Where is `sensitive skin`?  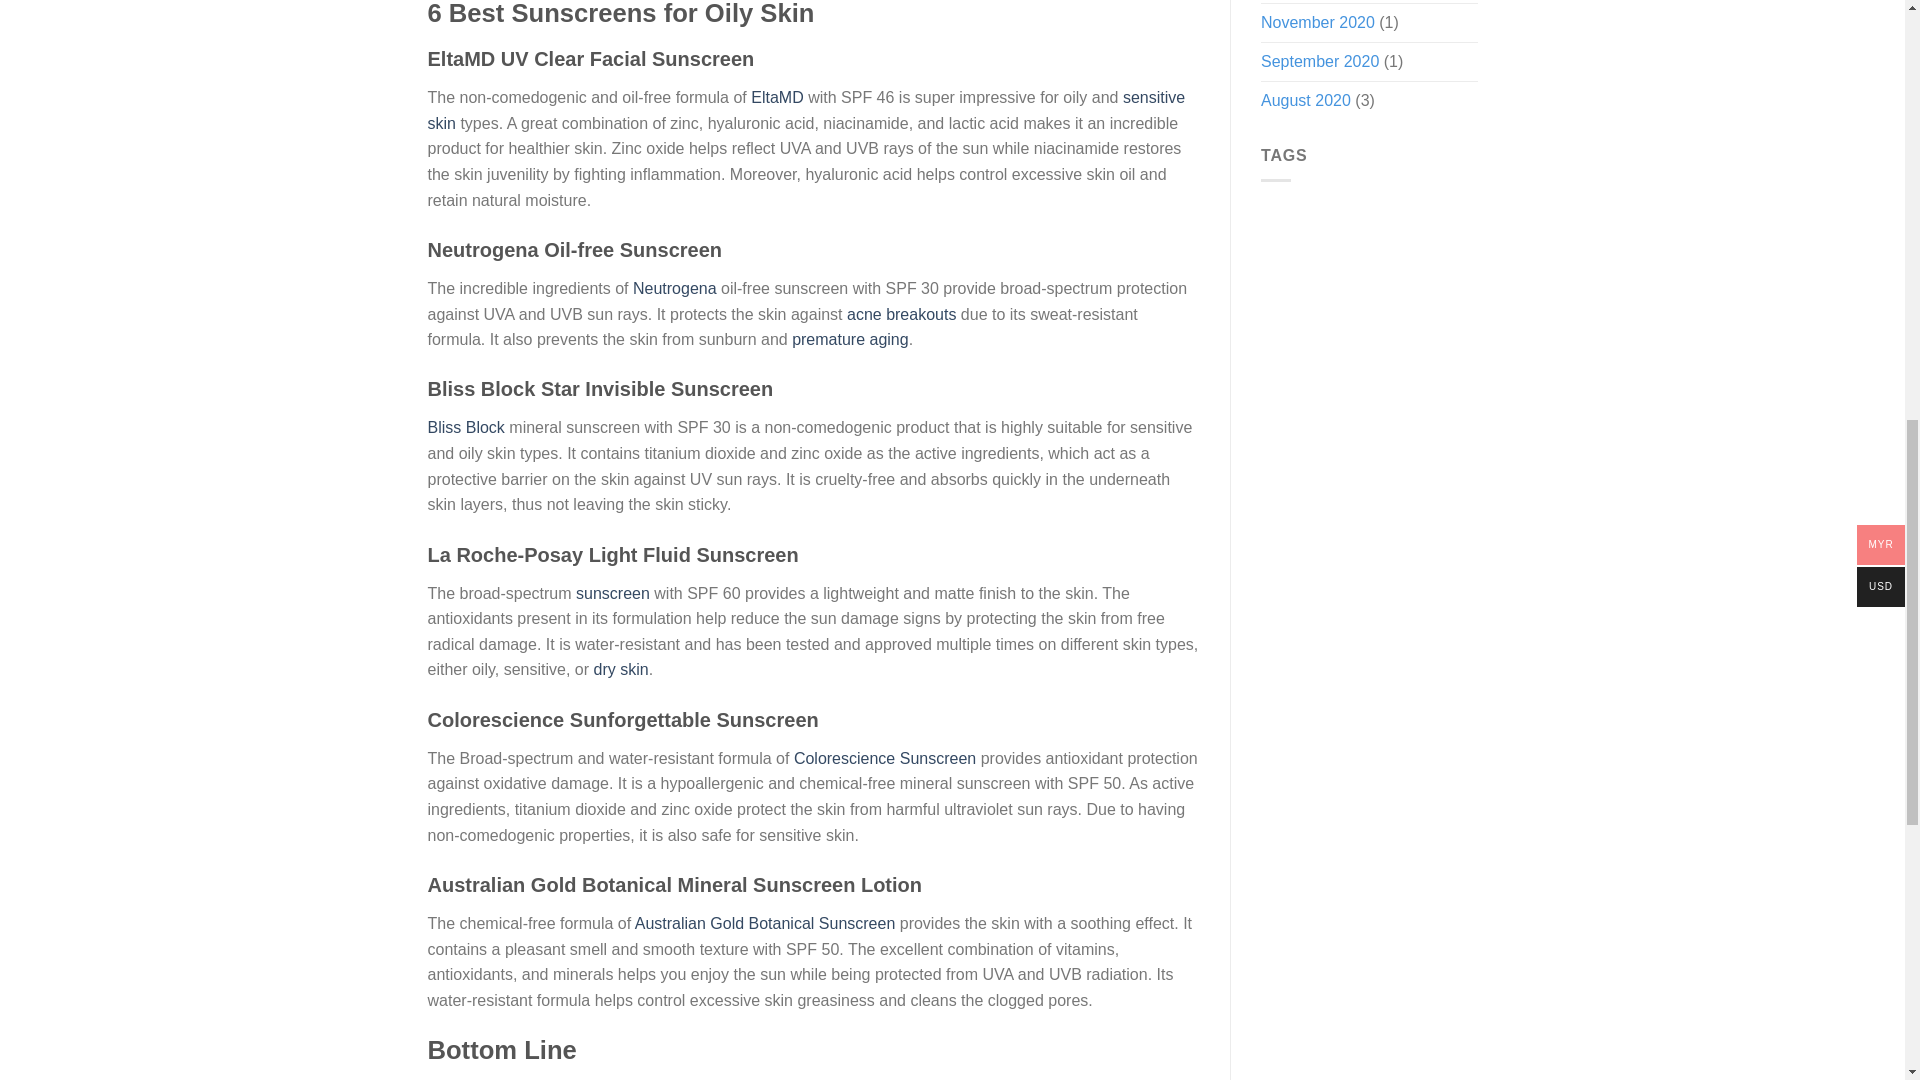
sensitive skin is located at coordinates (807, 110).